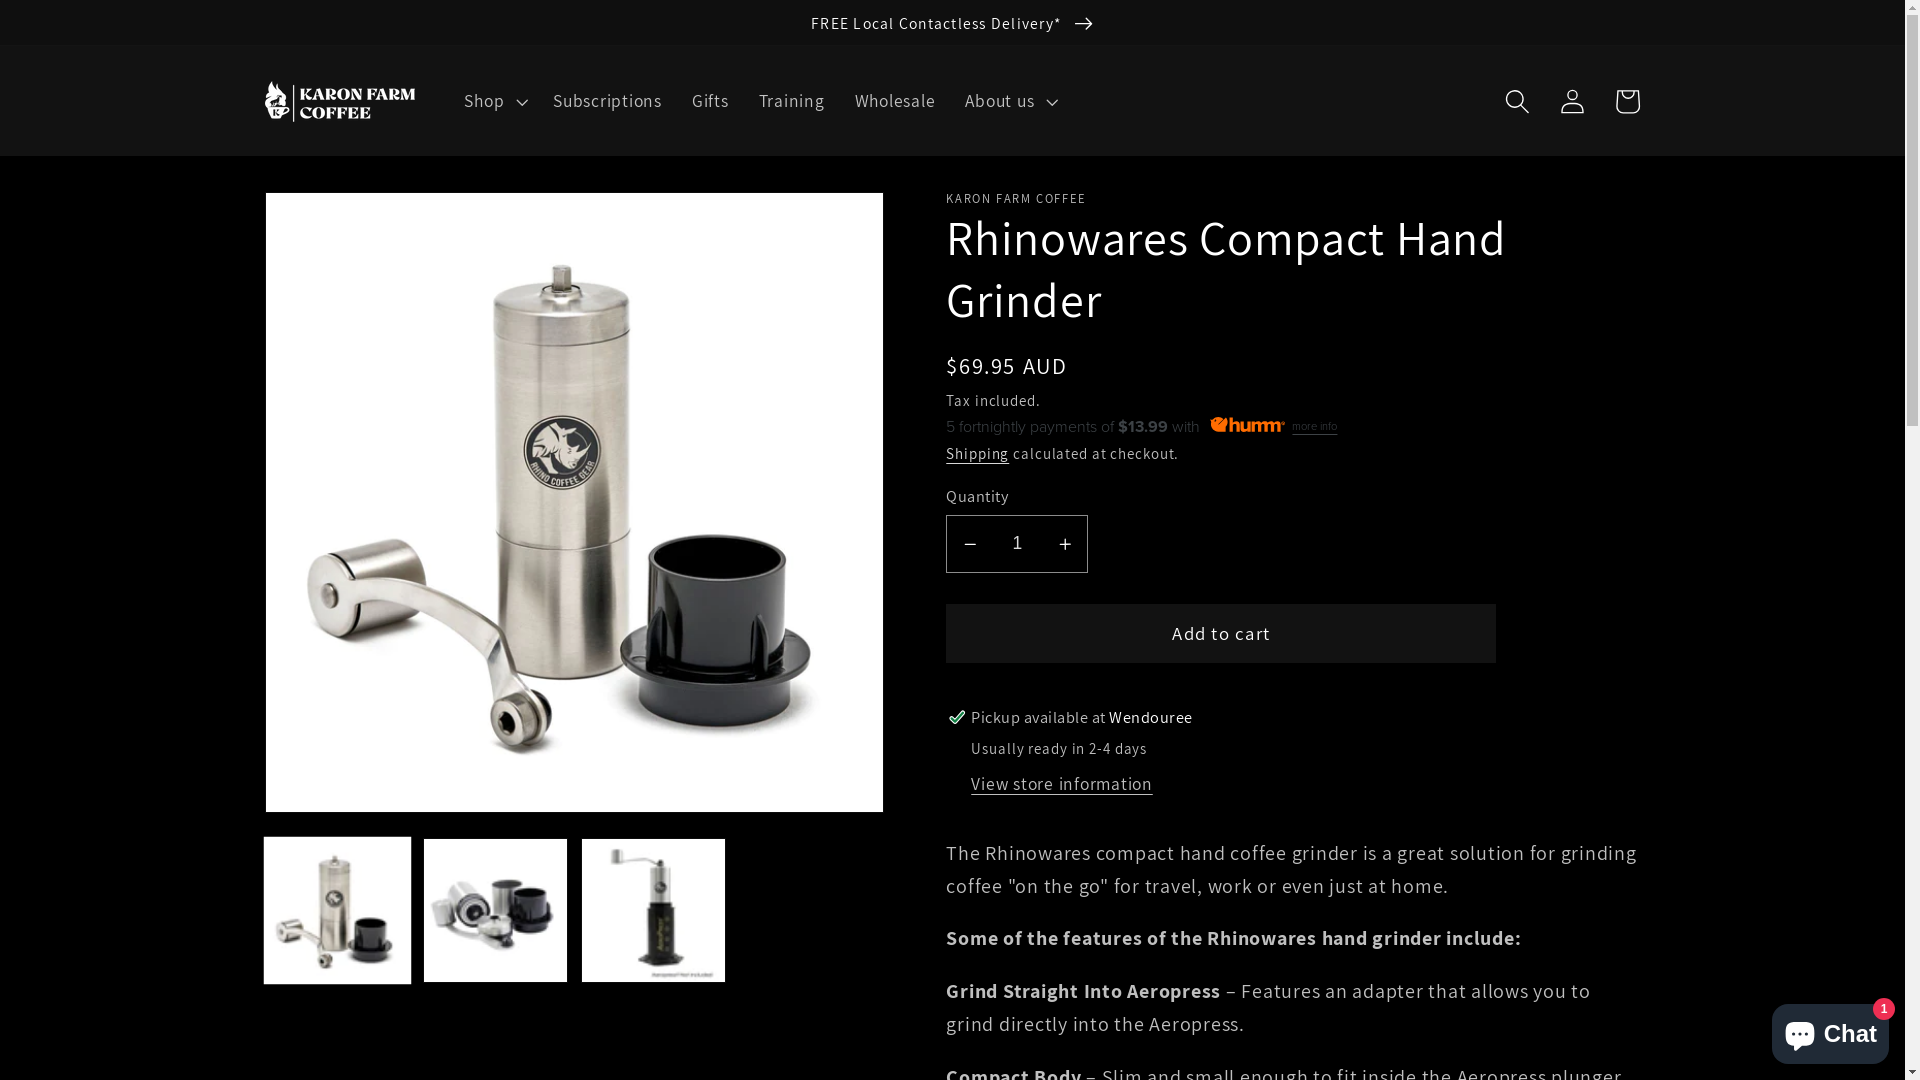 The height and width of the screenshot is (1080, 1920). What do you see at coordinates (978, 454) in the screenshot?
I see `Shipping` at bounding box center [978, 454].